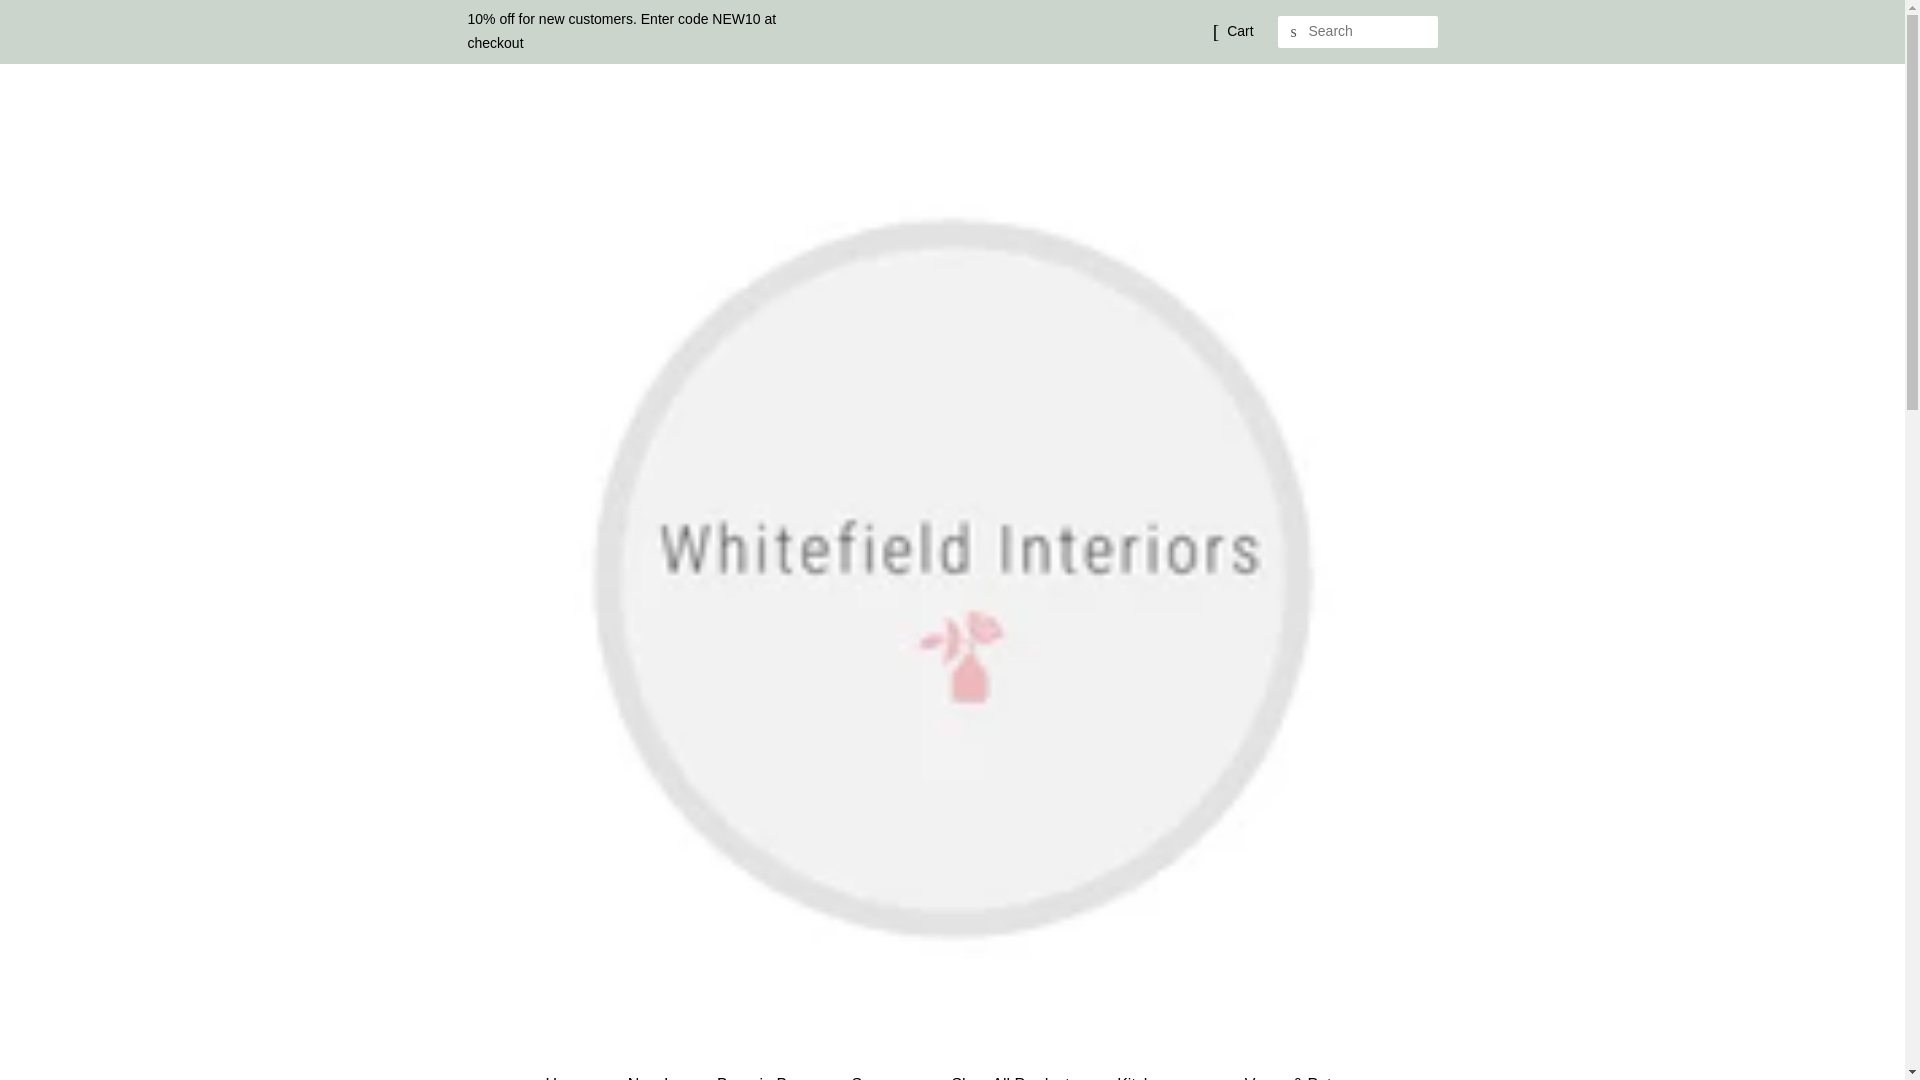 The height and width of the screenshot is (1080, 1920). I want to click on Shop All Products, so click(1016, 1072).